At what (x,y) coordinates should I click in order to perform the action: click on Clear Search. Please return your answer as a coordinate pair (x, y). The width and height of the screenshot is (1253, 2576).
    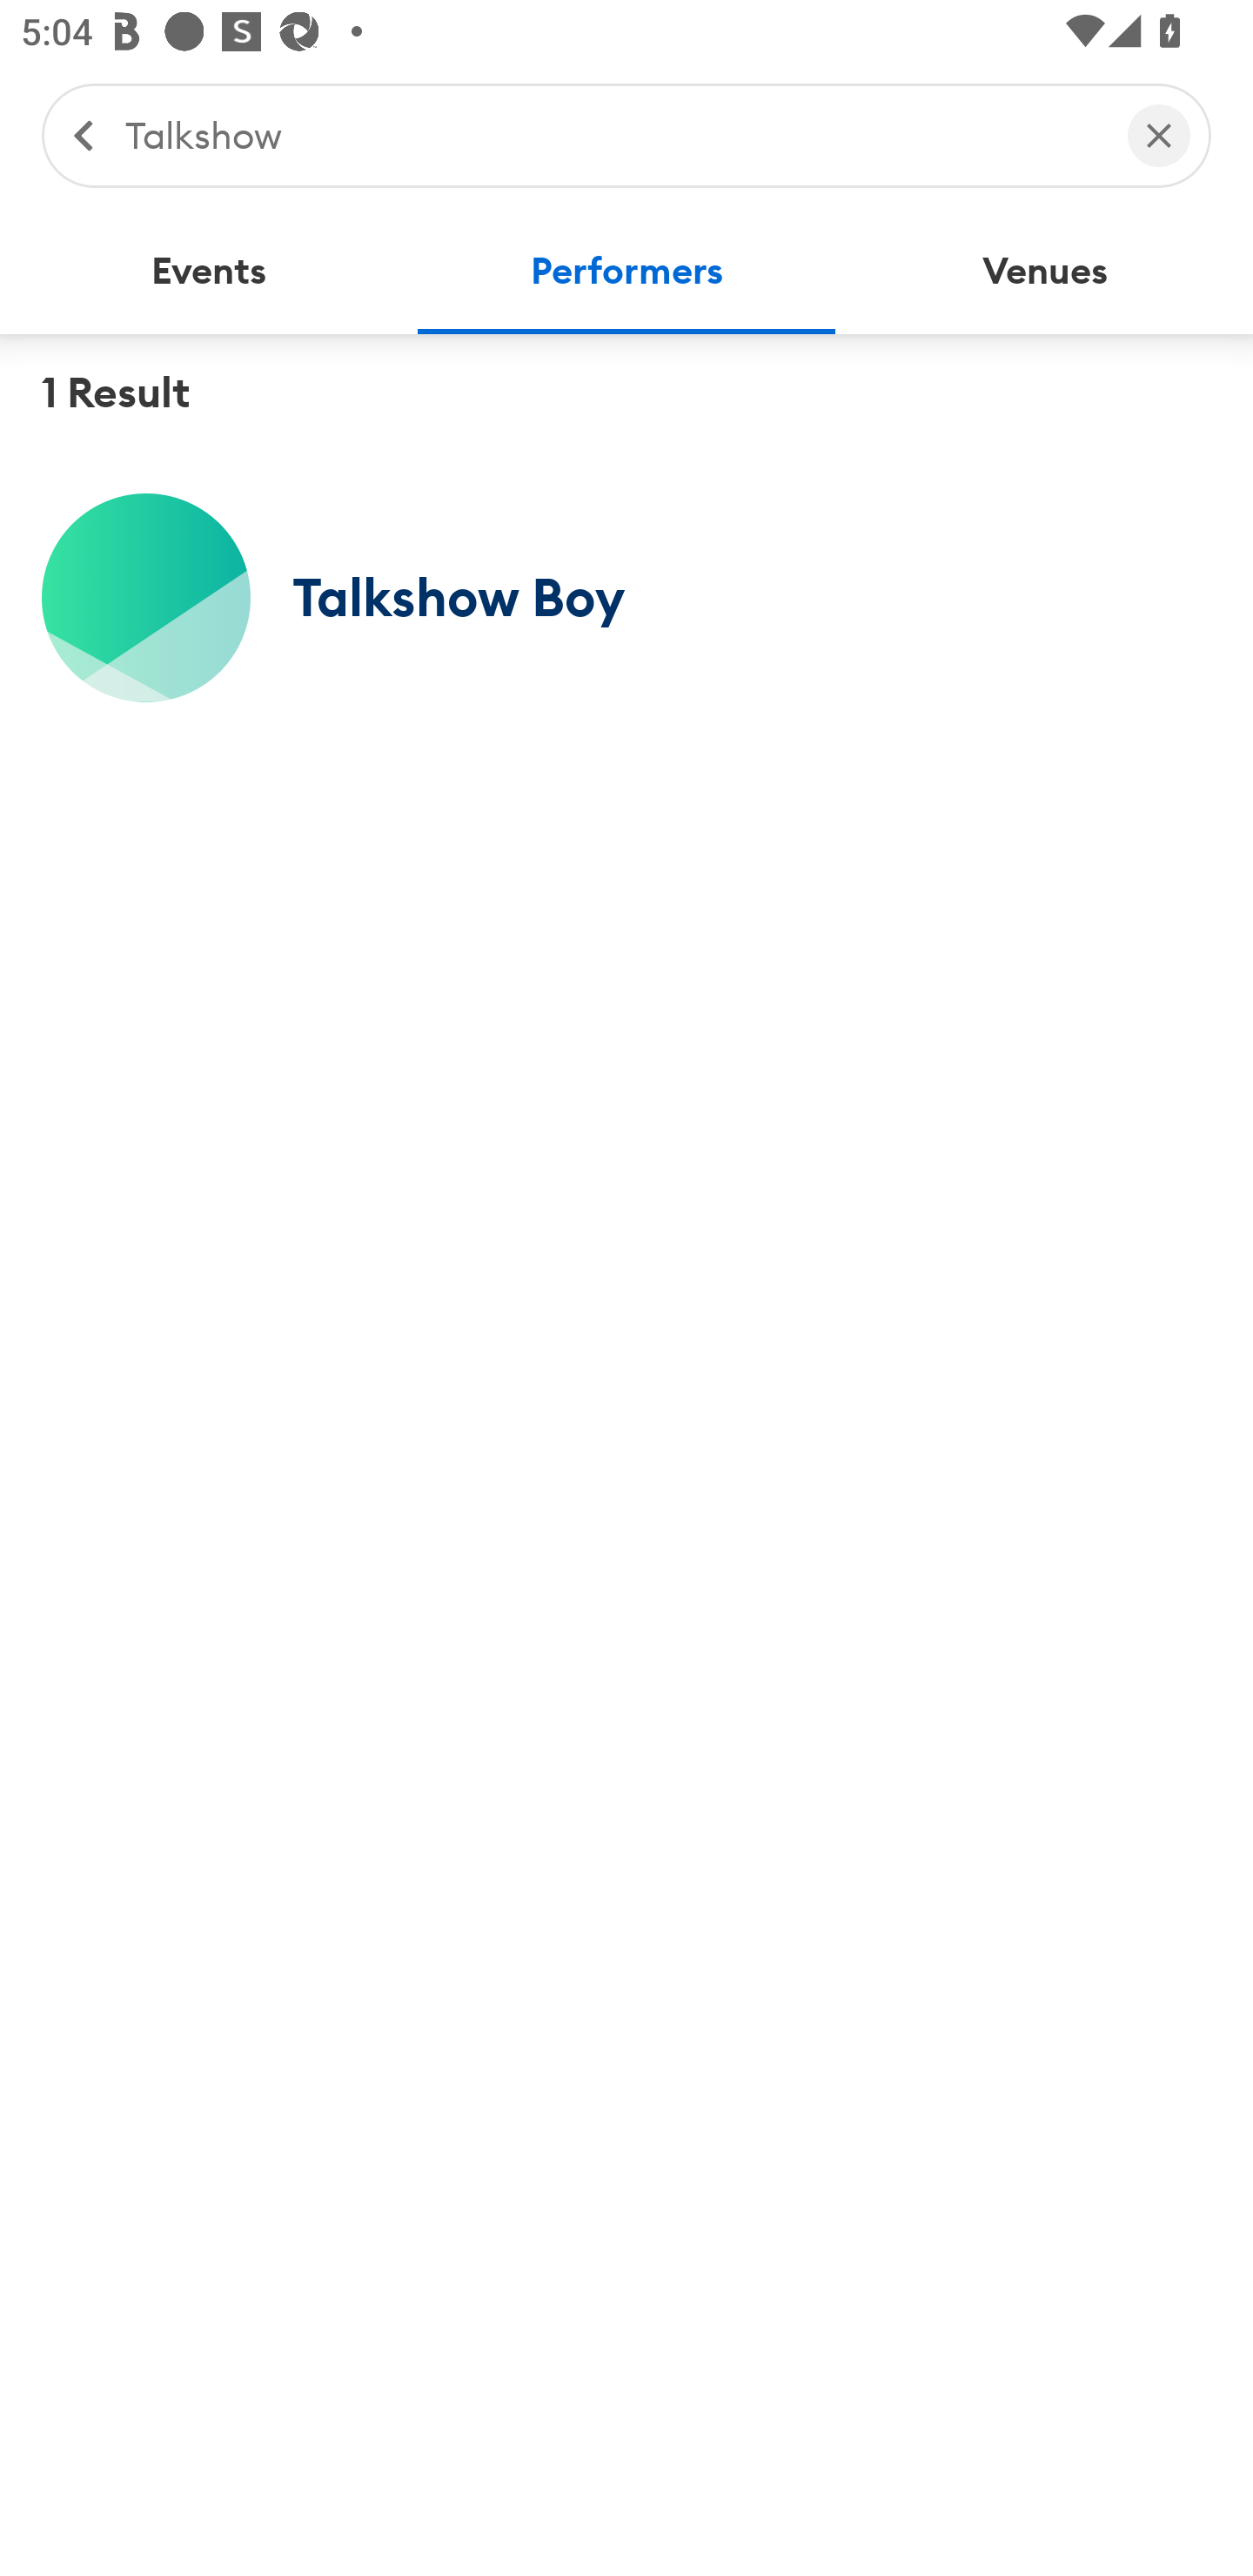
    Looking at the image, I should click on (1159, 134).